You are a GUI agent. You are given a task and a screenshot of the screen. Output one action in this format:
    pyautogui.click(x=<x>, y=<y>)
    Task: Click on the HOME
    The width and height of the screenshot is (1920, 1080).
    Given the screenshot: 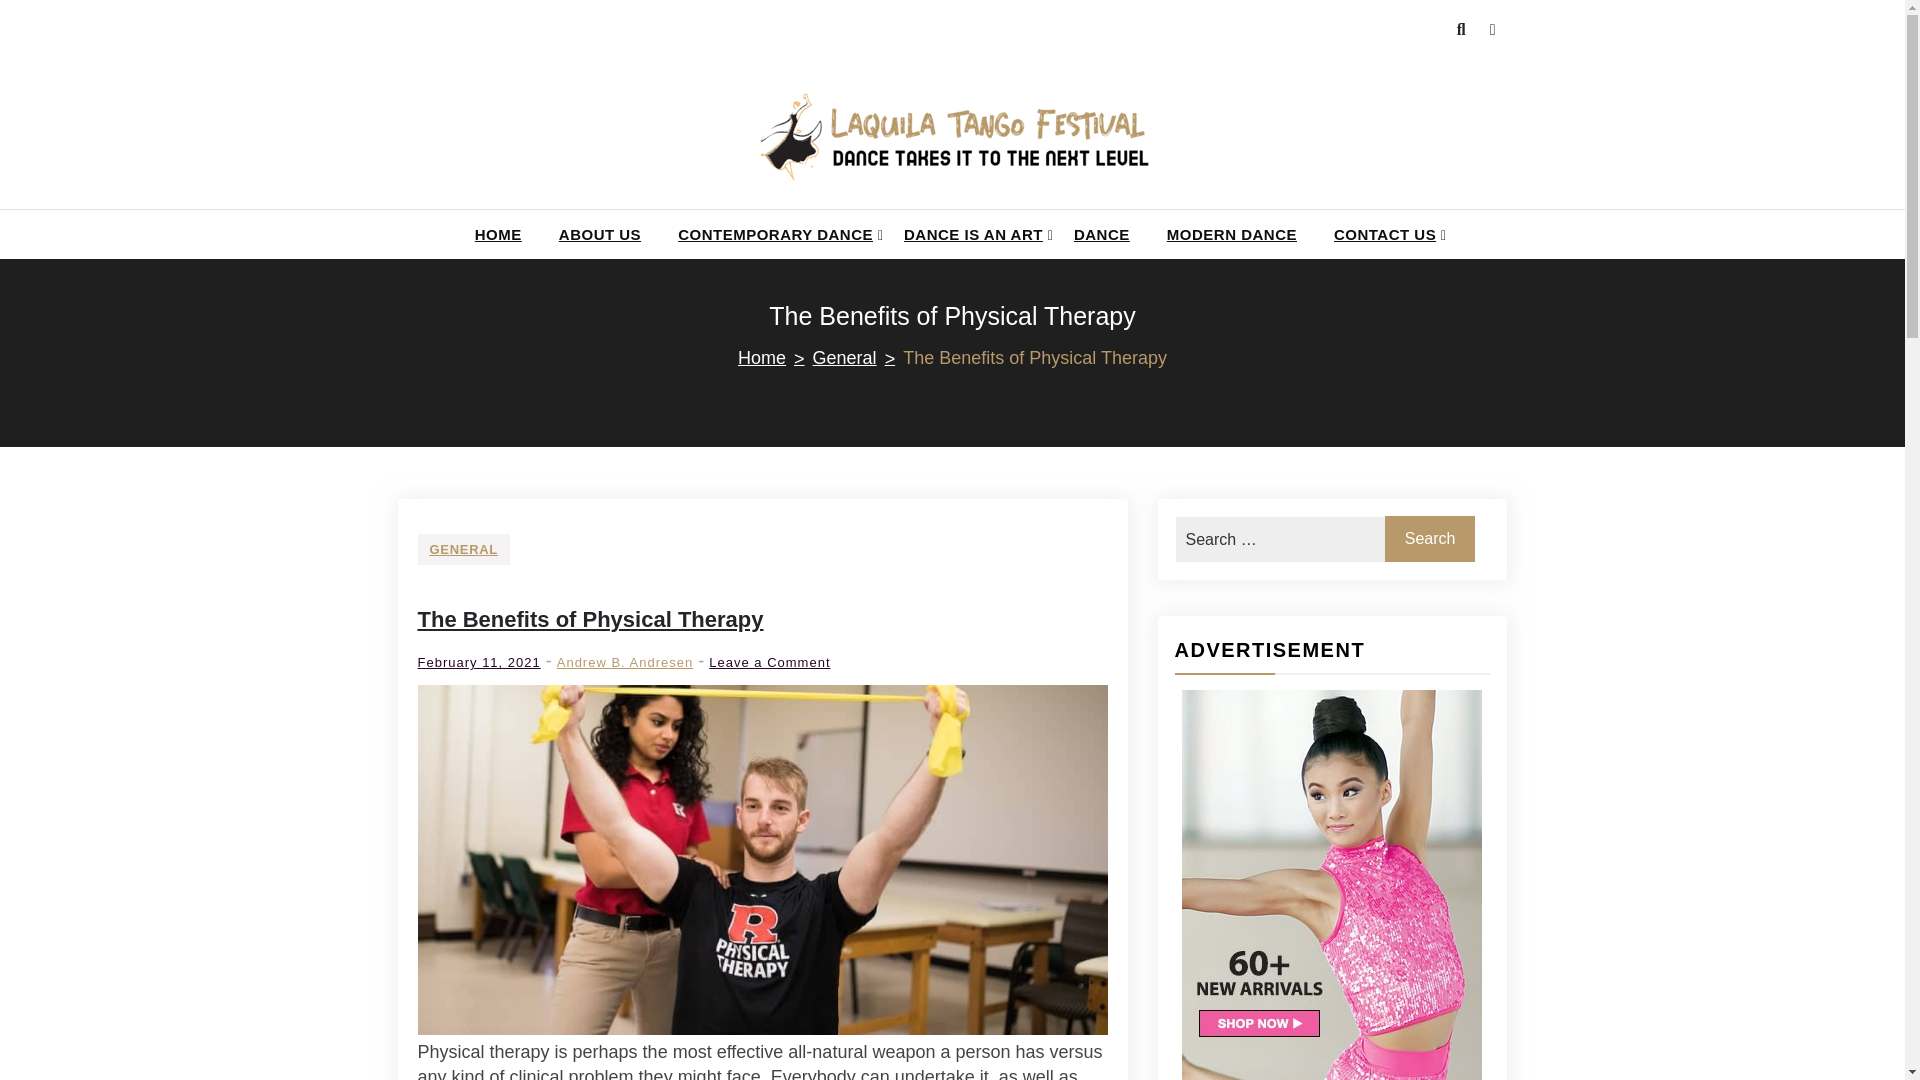 What is the action you would take?
    pyautogui.click(x=498, y=234)
    